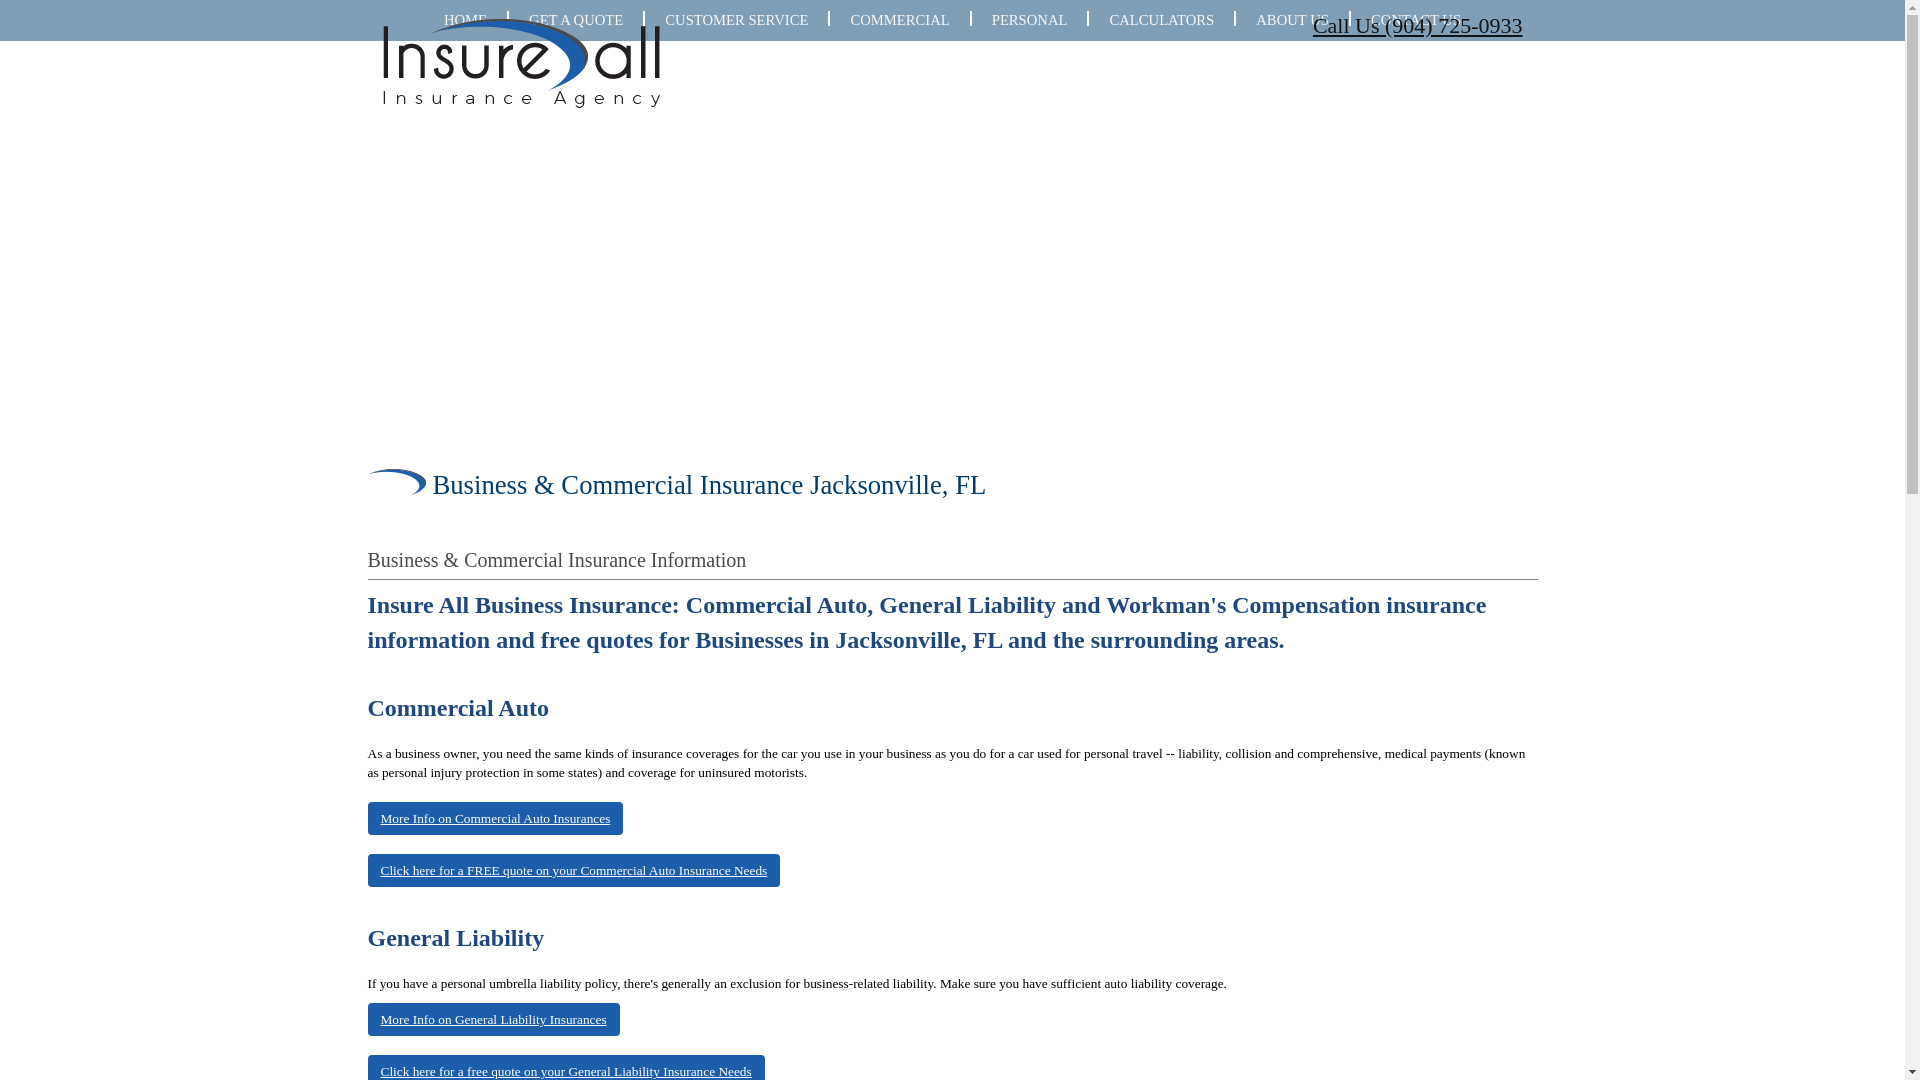 This screenshot has height=1080, width=1920. I want to click on HOME, so click(465, 20).